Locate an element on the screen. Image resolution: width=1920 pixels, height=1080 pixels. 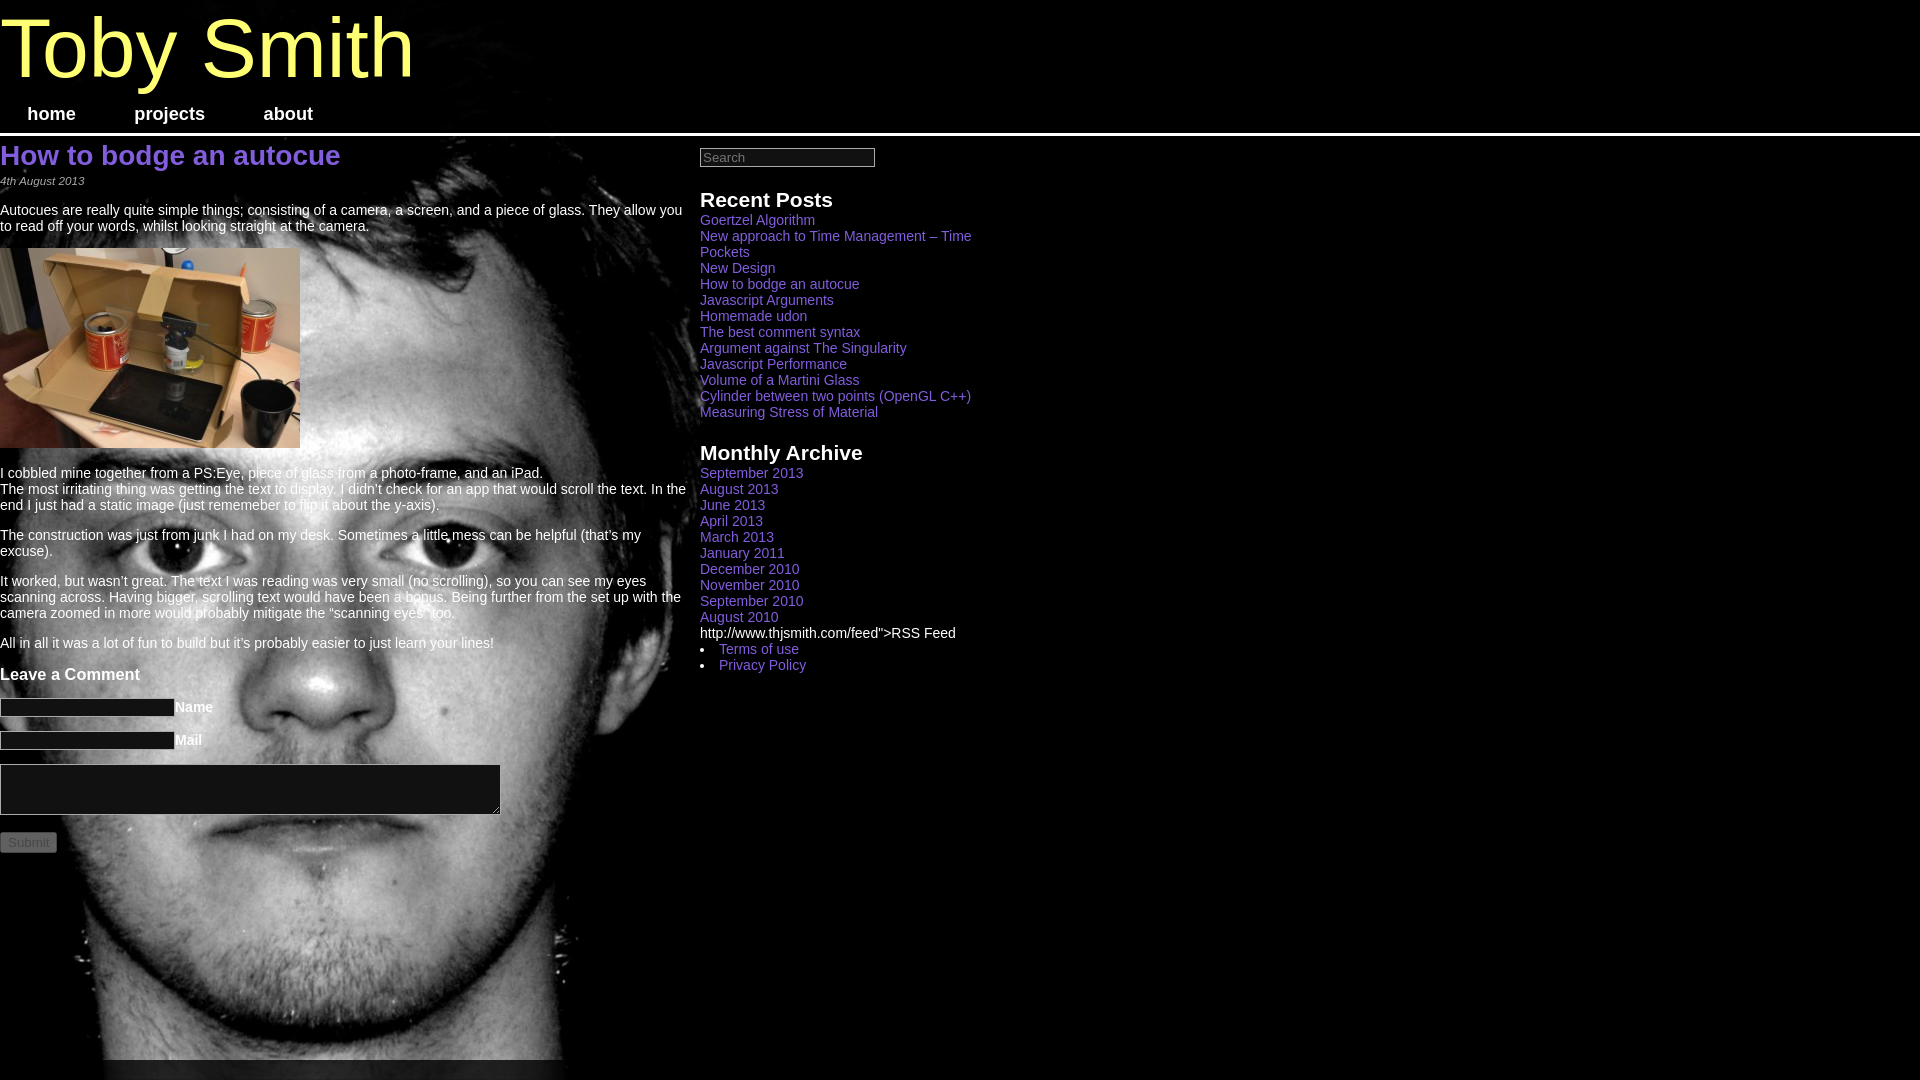
Privacy Policy is located at coordinates (762, 664).